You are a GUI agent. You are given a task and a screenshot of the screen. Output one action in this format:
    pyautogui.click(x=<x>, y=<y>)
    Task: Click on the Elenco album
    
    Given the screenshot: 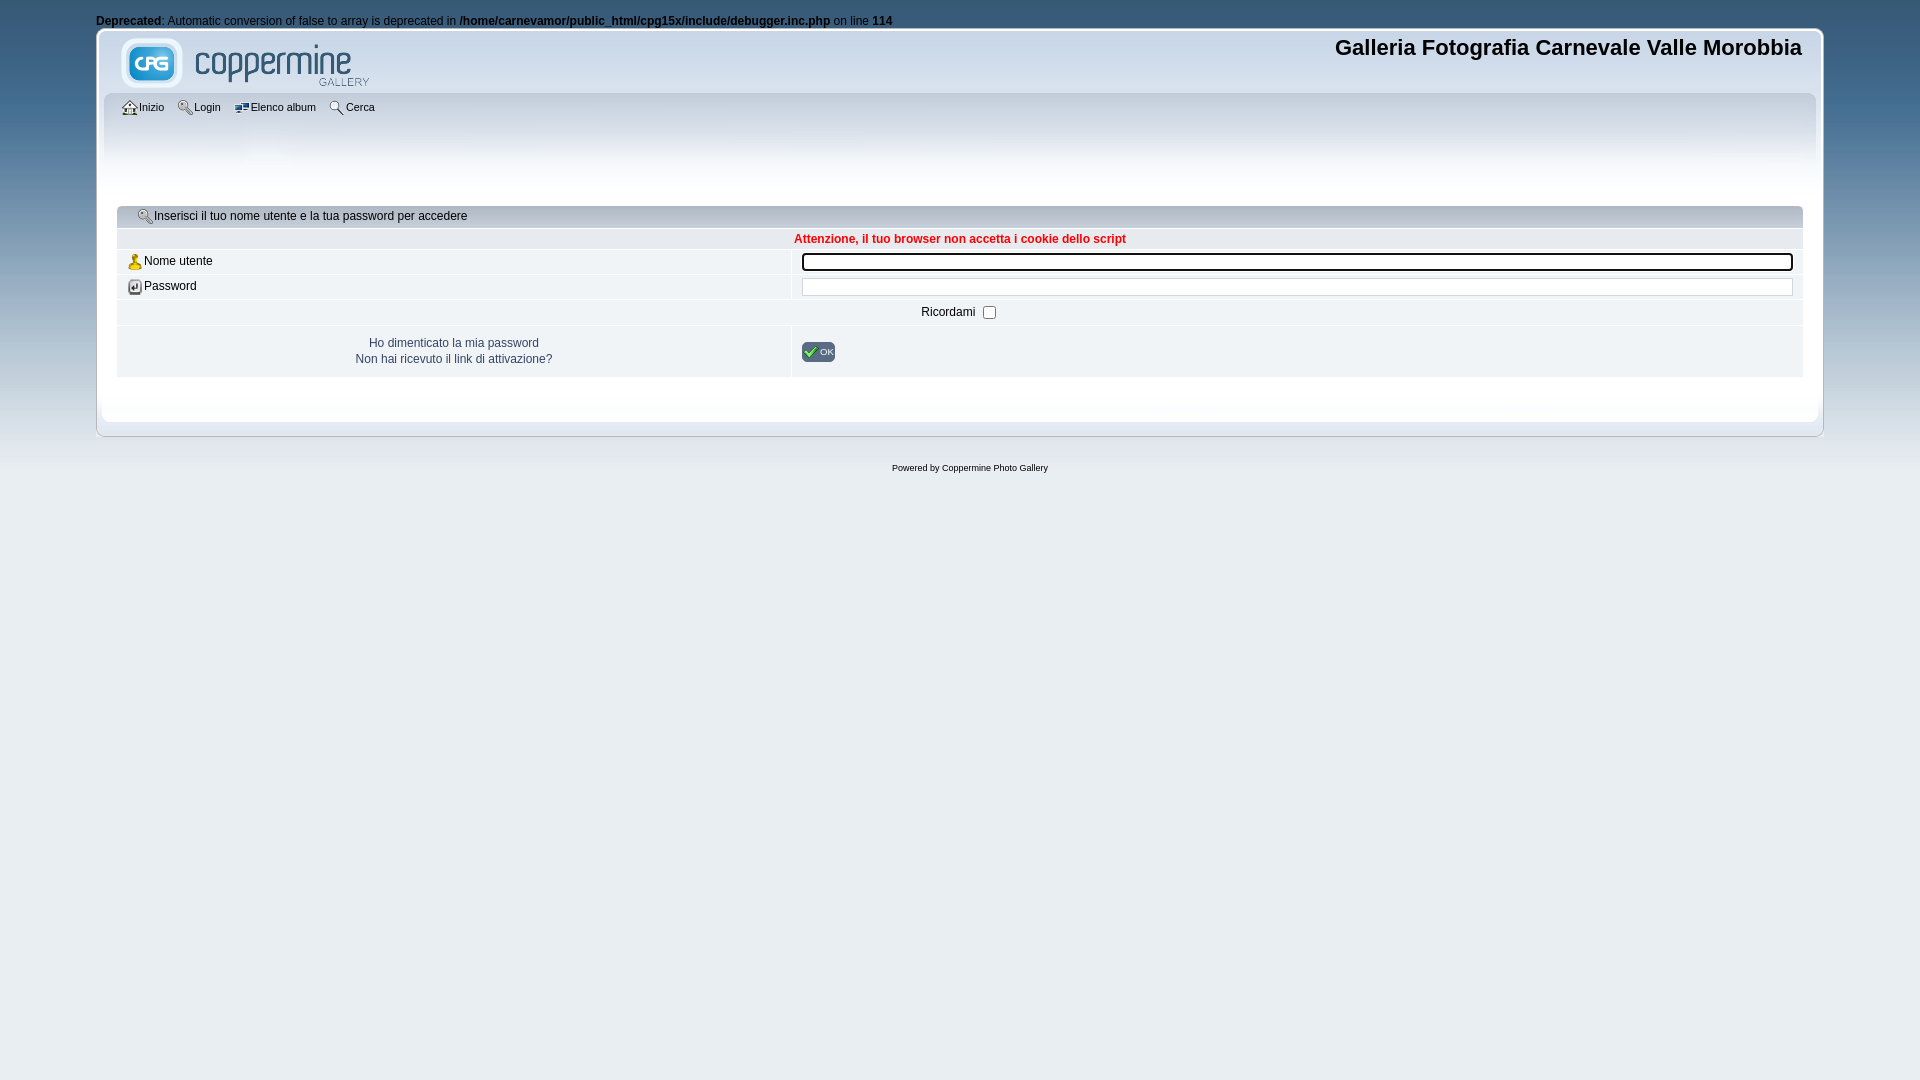 What is the action you would take?
    pyautogui.click(x=278, y=109)
    